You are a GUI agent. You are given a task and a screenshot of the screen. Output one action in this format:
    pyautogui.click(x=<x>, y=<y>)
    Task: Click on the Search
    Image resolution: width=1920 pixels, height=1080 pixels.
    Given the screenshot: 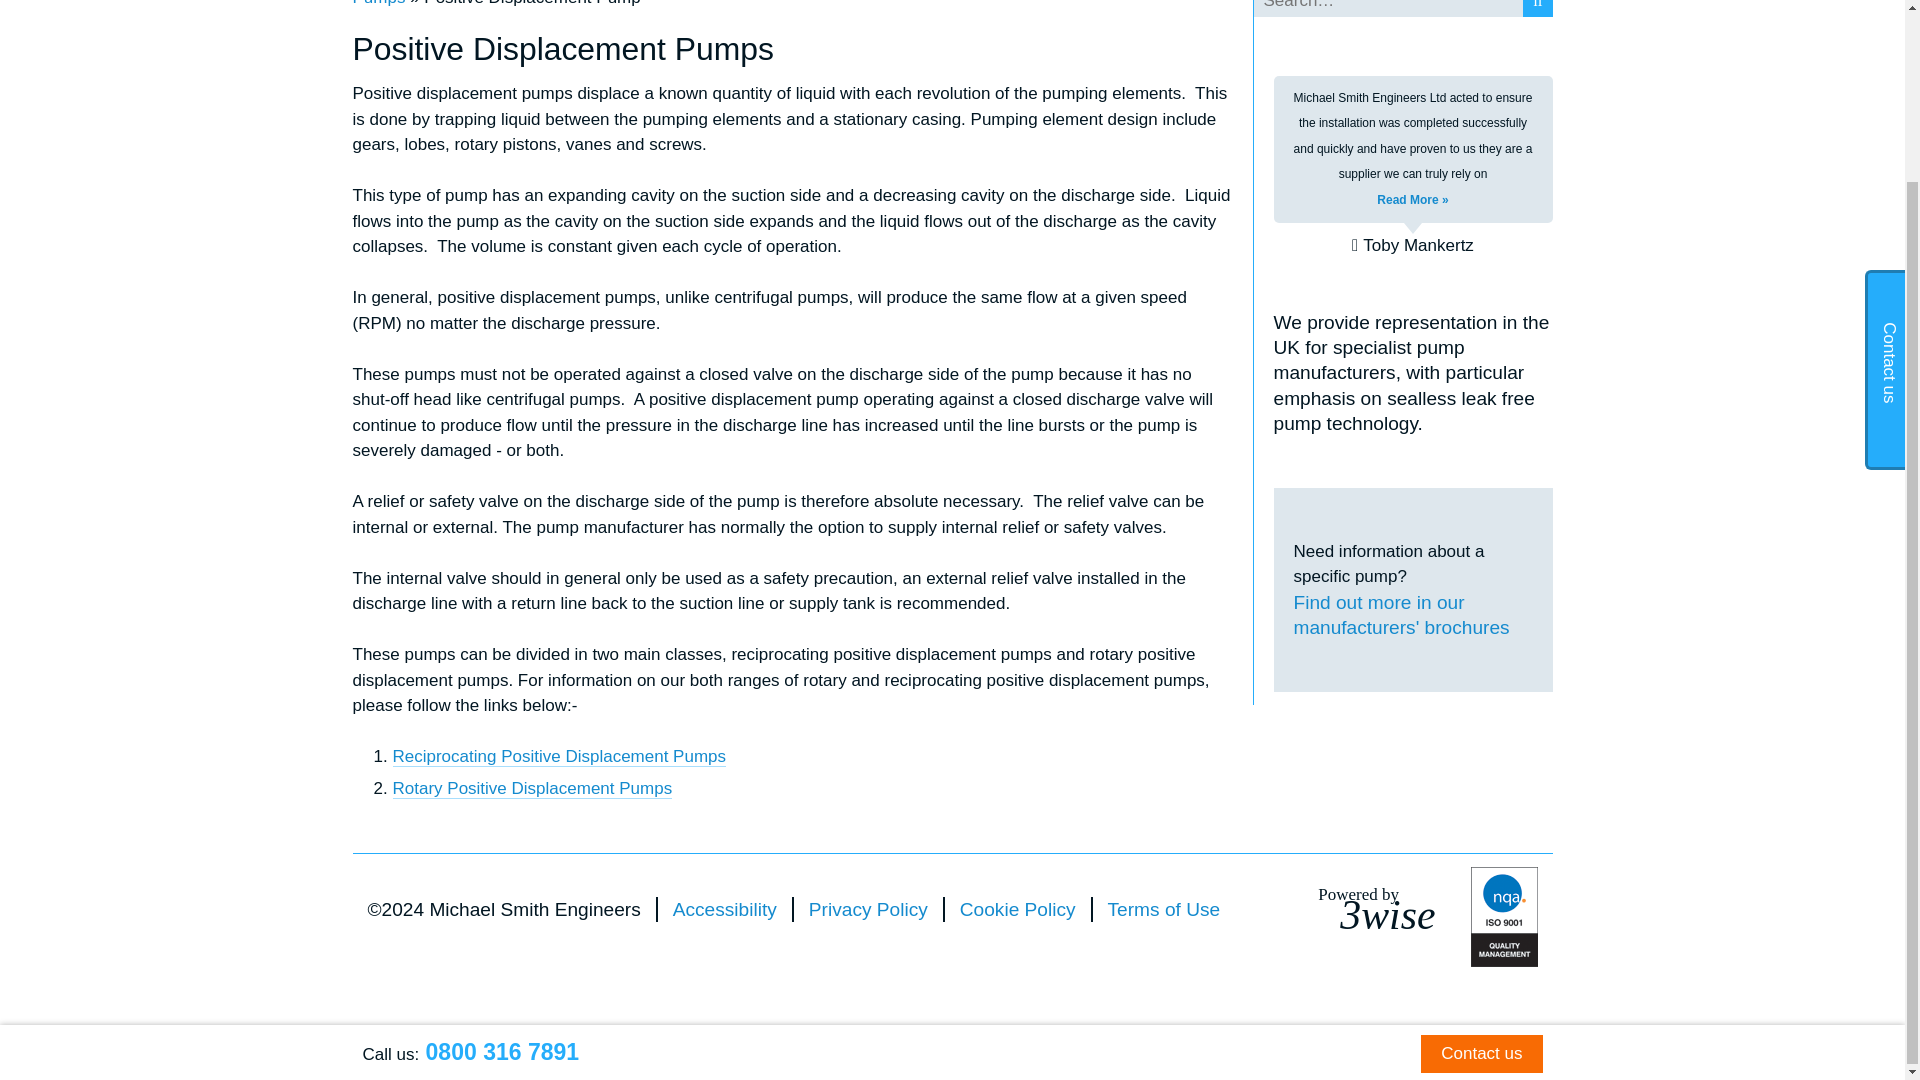 What is the action you would take?
    pyautogui.click(x=1536, y=9)
    